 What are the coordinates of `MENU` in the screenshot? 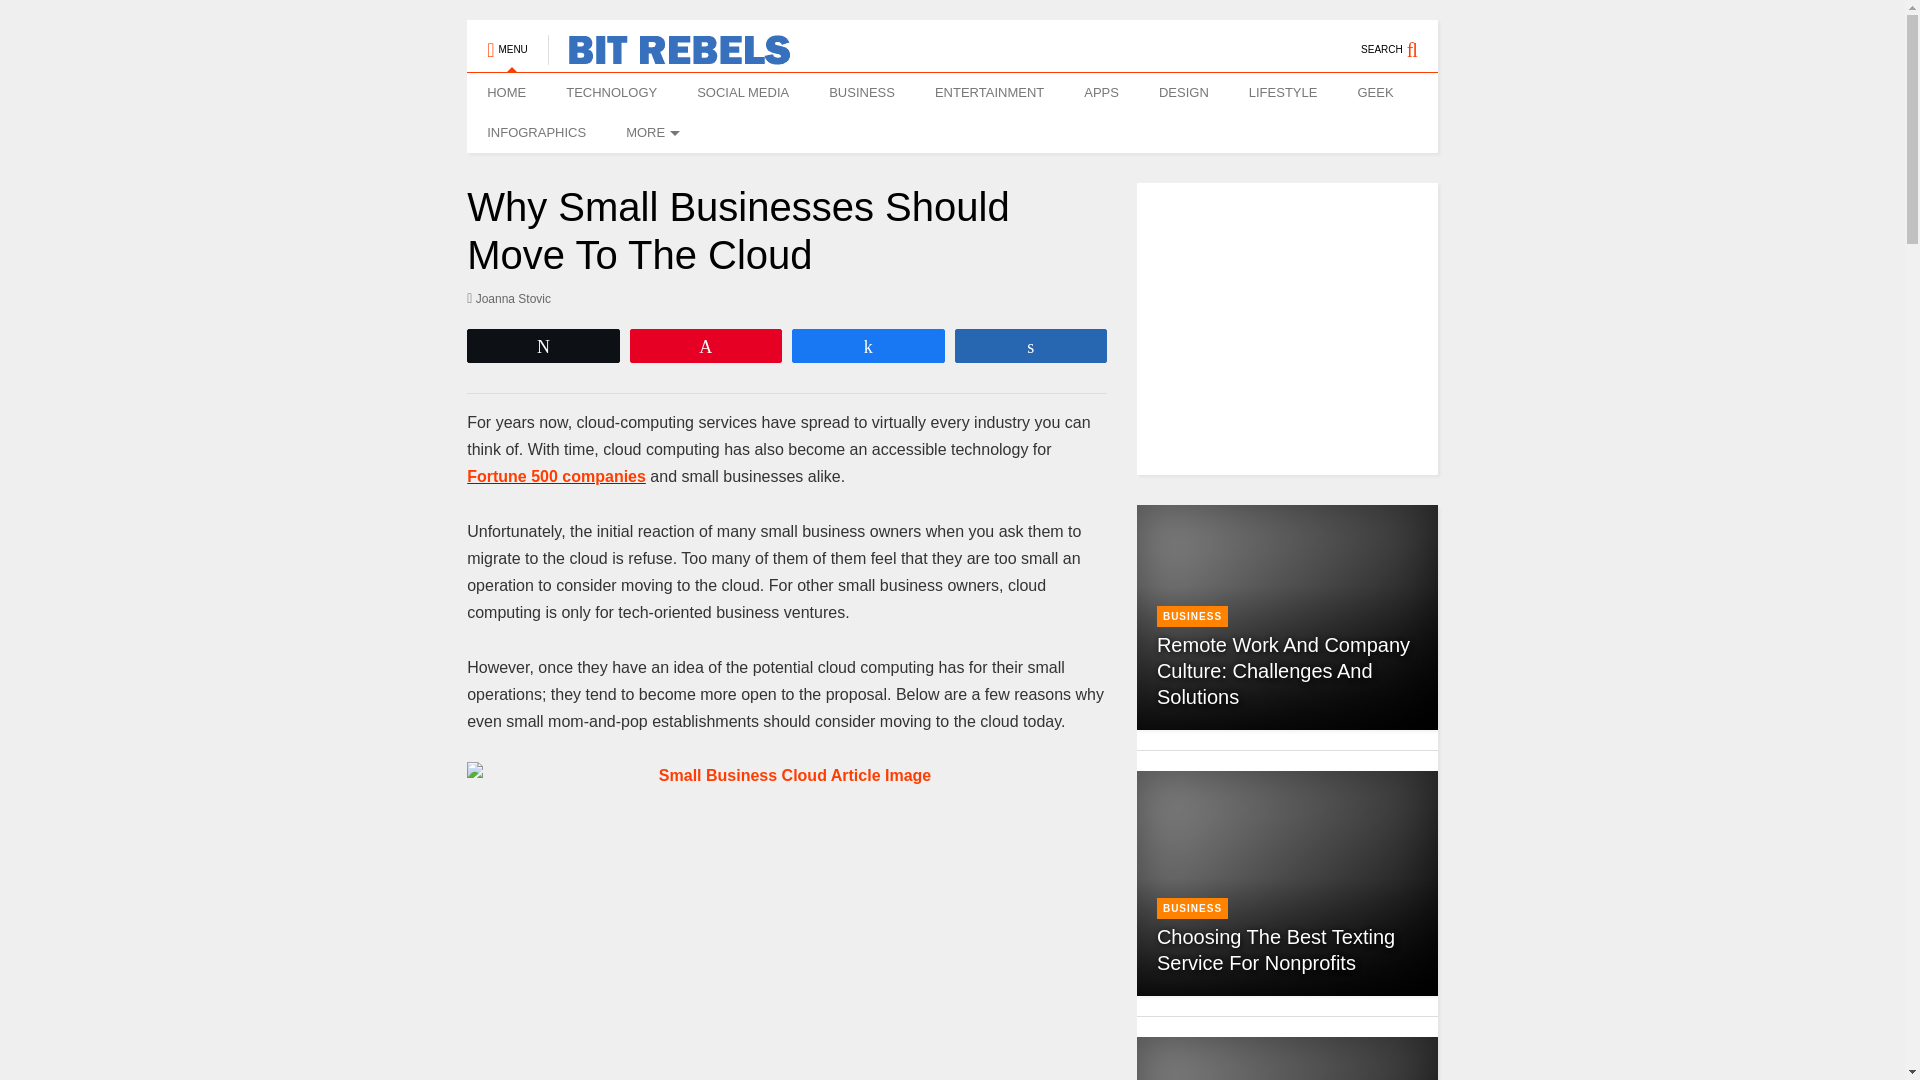 It's located at (506, 40).